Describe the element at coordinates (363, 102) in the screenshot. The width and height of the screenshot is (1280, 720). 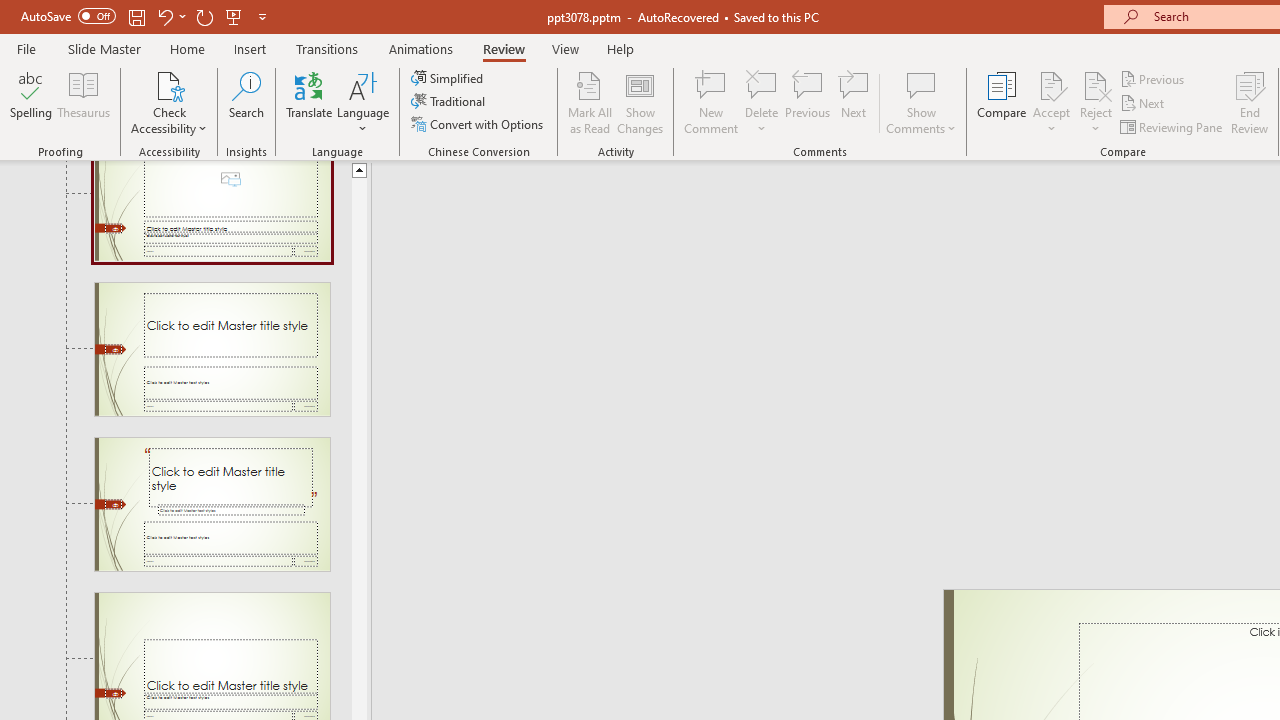
I see `Language` at that location.